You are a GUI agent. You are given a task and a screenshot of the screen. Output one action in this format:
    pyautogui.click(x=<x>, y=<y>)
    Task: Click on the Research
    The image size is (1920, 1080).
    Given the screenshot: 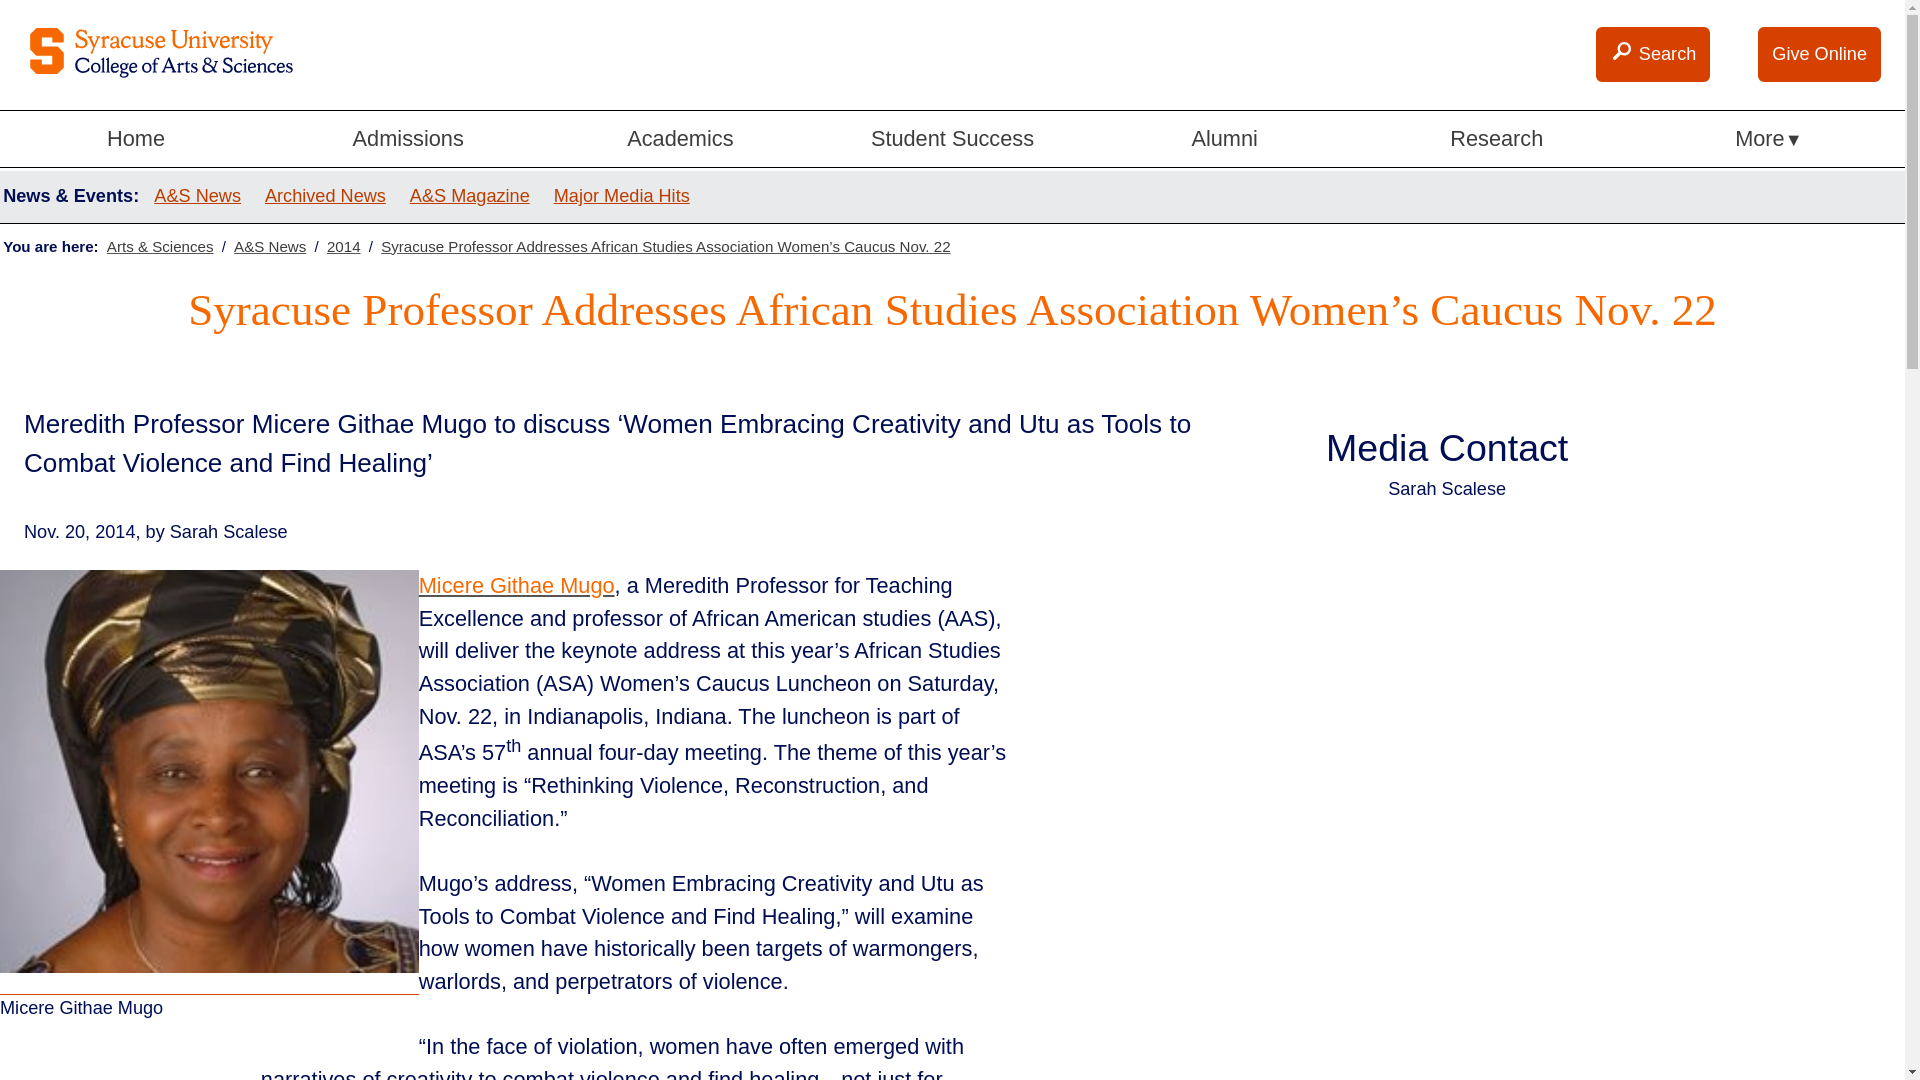 What is the action you would take?
    pyautogui.click(x=1497, y=140)
    